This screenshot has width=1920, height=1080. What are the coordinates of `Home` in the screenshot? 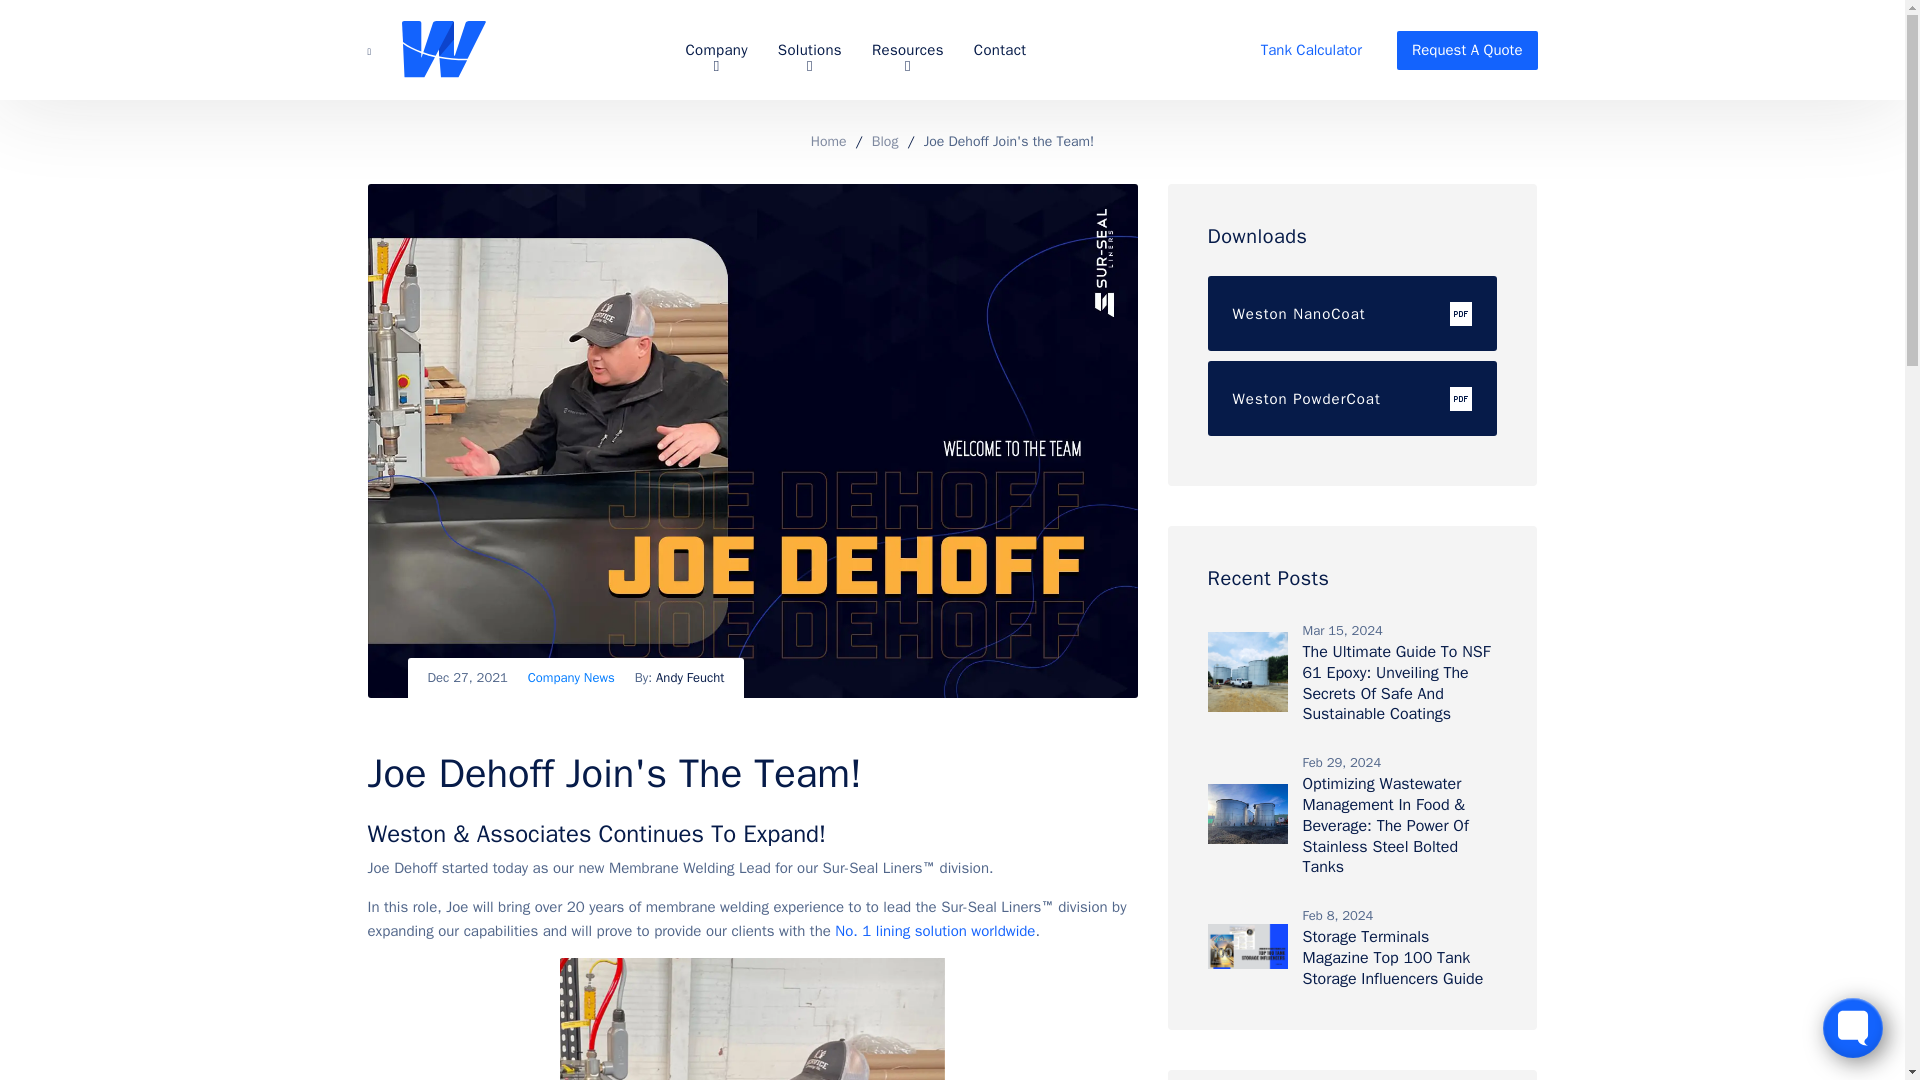 It's located at (828, 142).